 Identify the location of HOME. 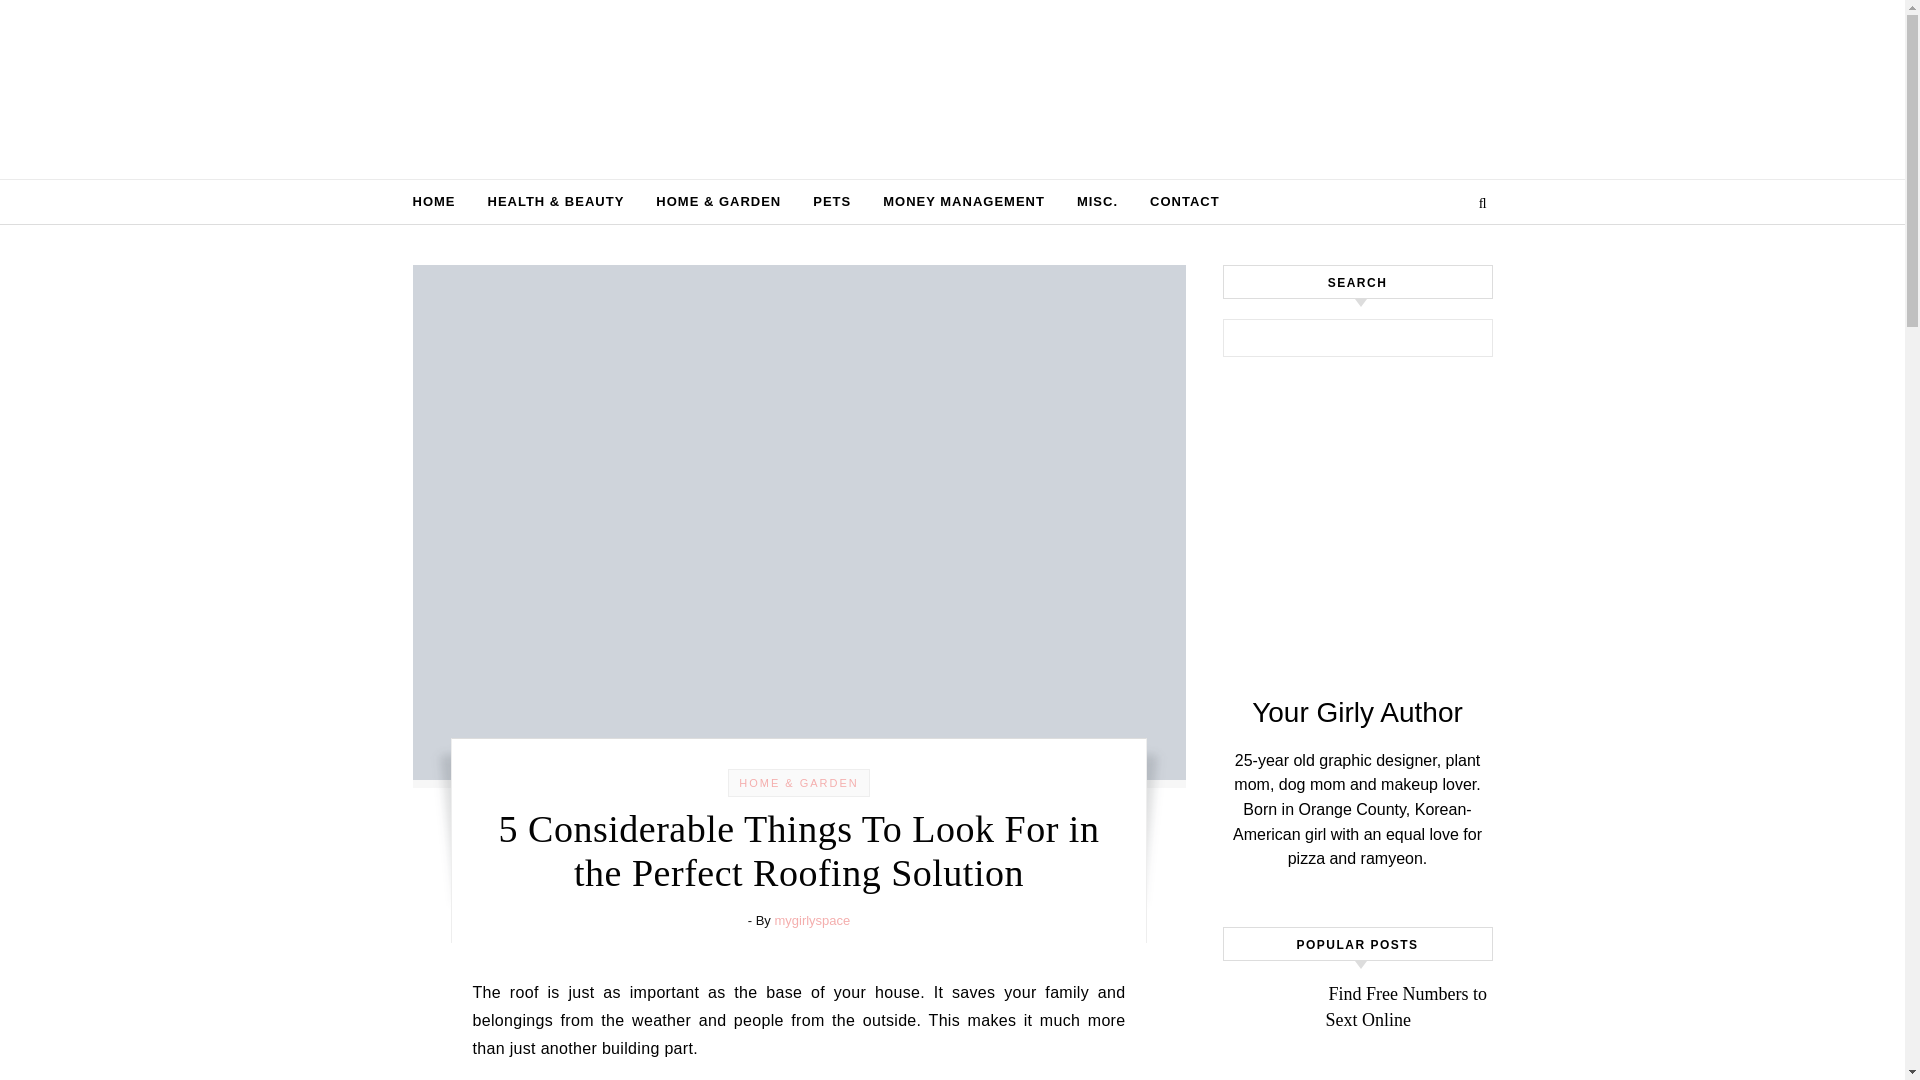
(441, 202).